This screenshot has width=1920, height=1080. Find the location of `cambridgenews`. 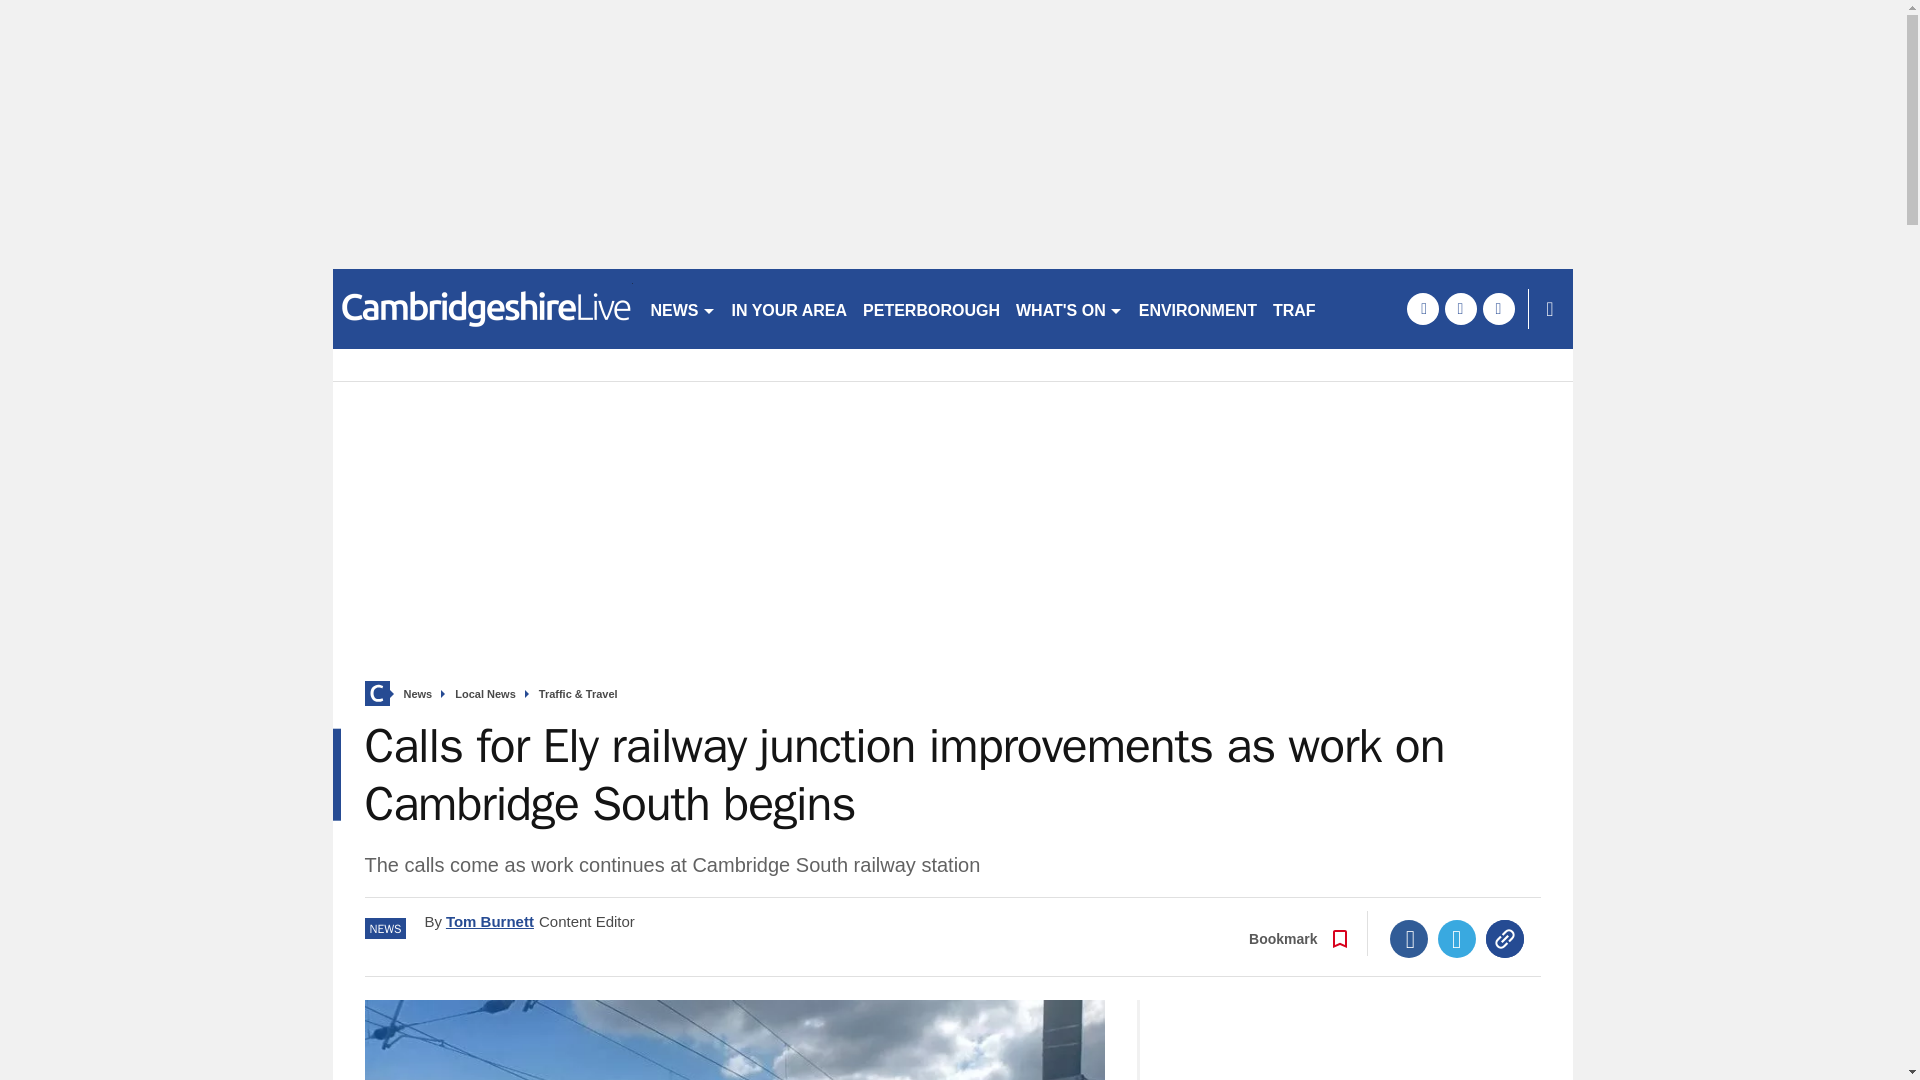

cambridgenews is located at coordinates (482, 308).